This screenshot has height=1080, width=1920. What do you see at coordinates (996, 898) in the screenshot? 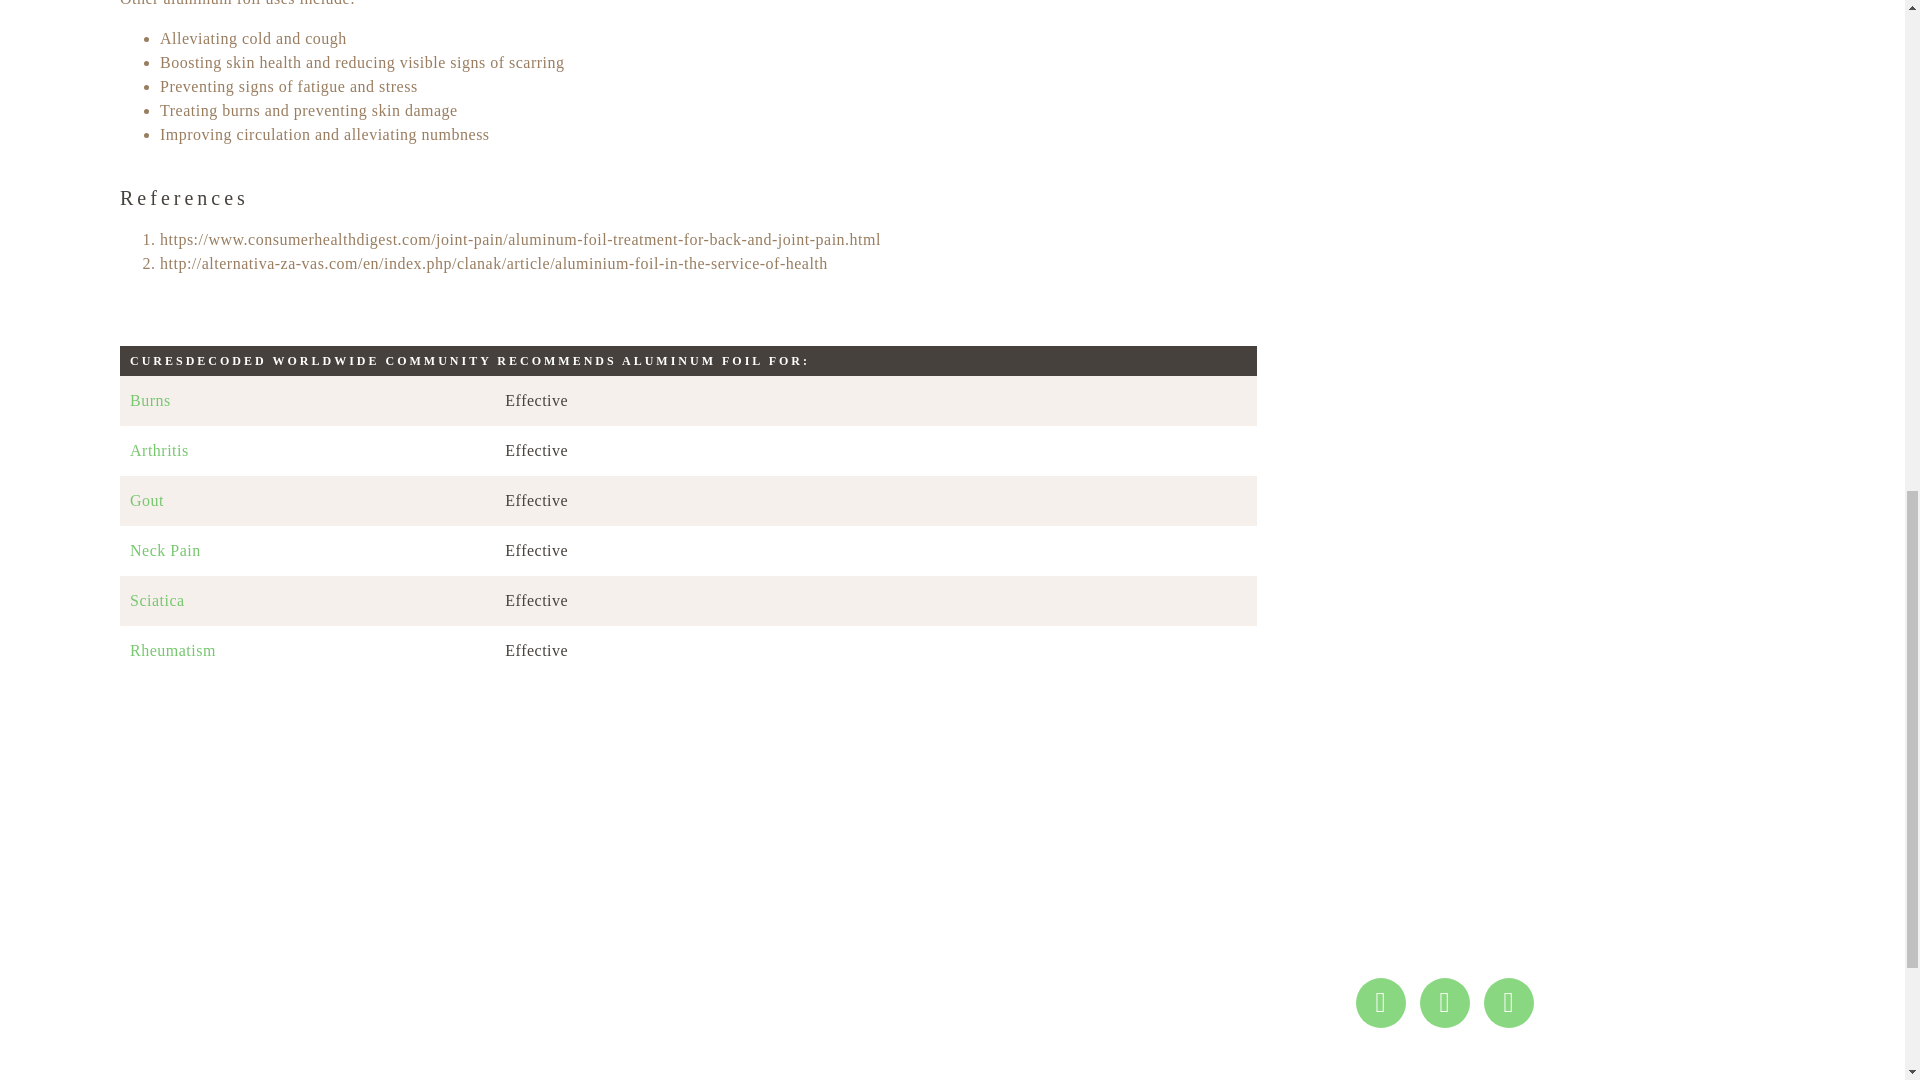
I see `Natural Products` at bounding box center [996, 898].